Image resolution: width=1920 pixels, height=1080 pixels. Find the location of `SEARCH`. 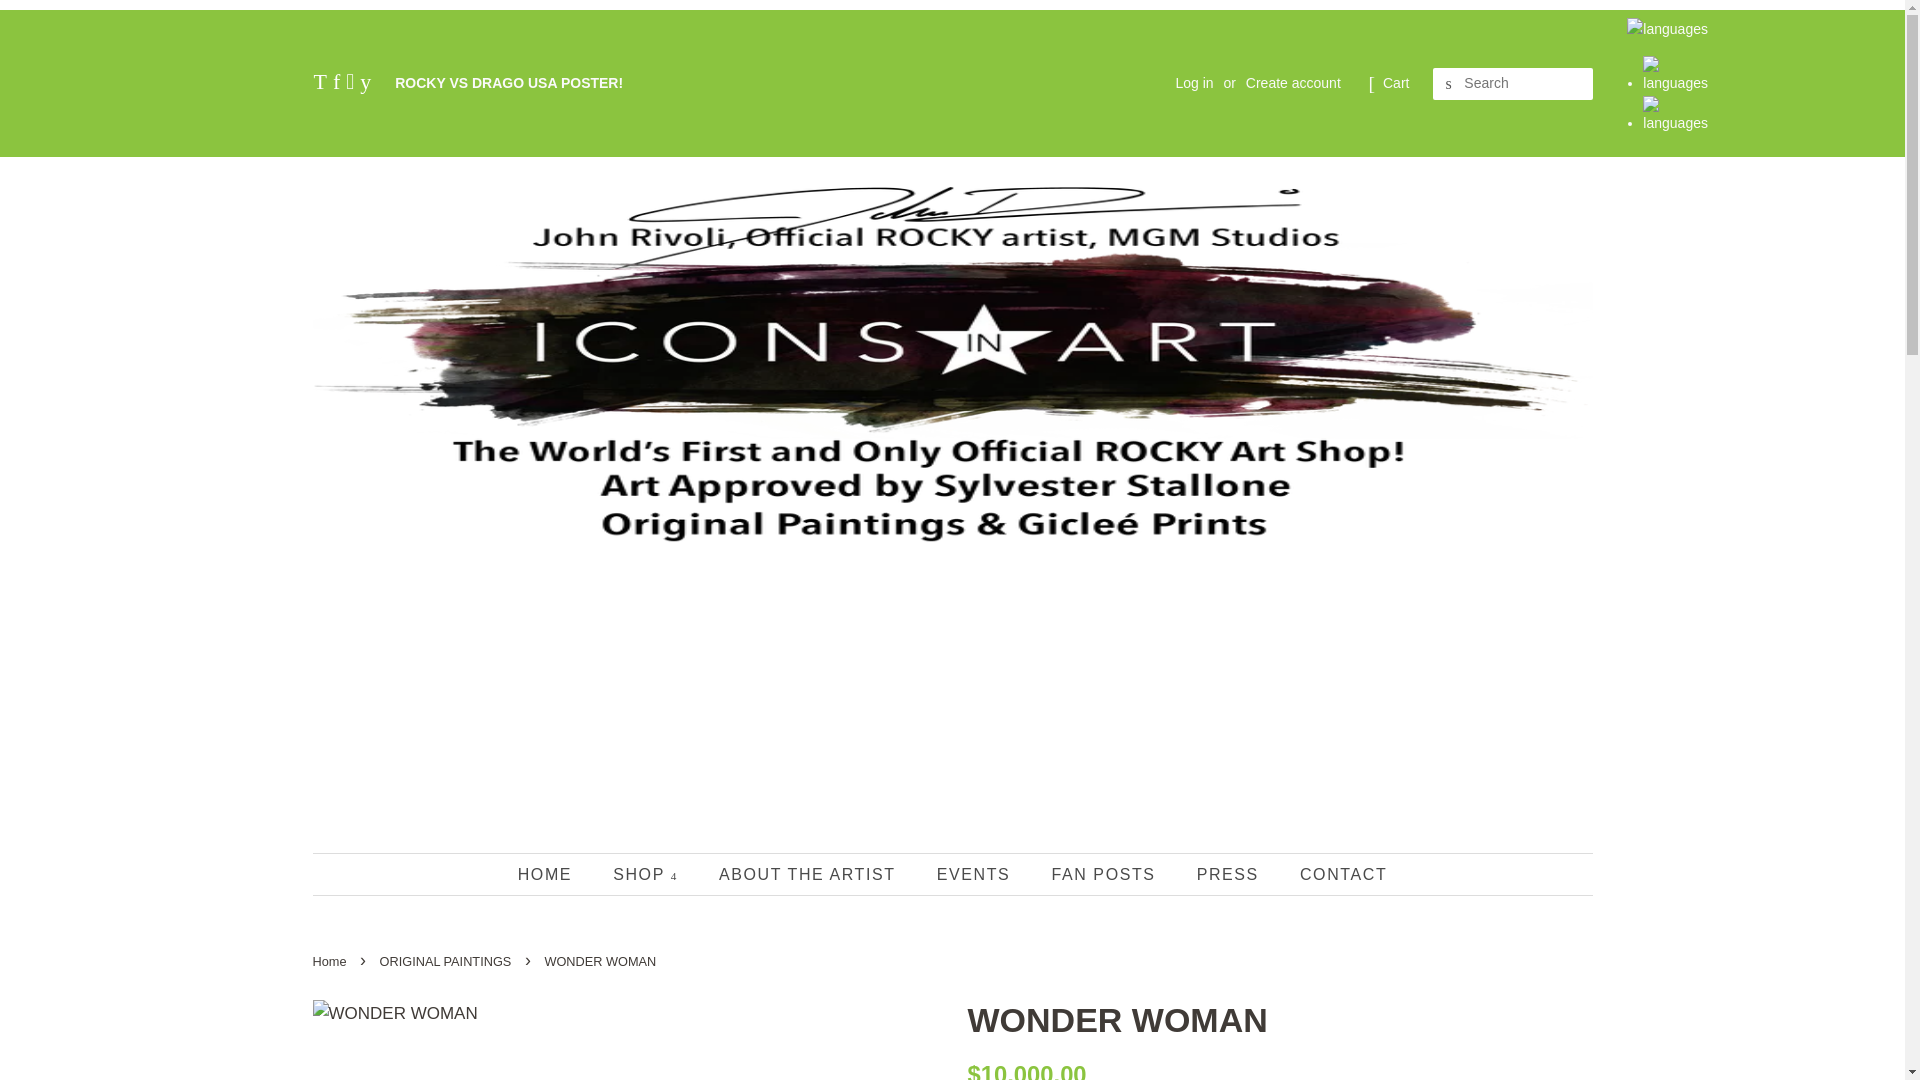

SEARCH is located at coordinates (1448, 84).